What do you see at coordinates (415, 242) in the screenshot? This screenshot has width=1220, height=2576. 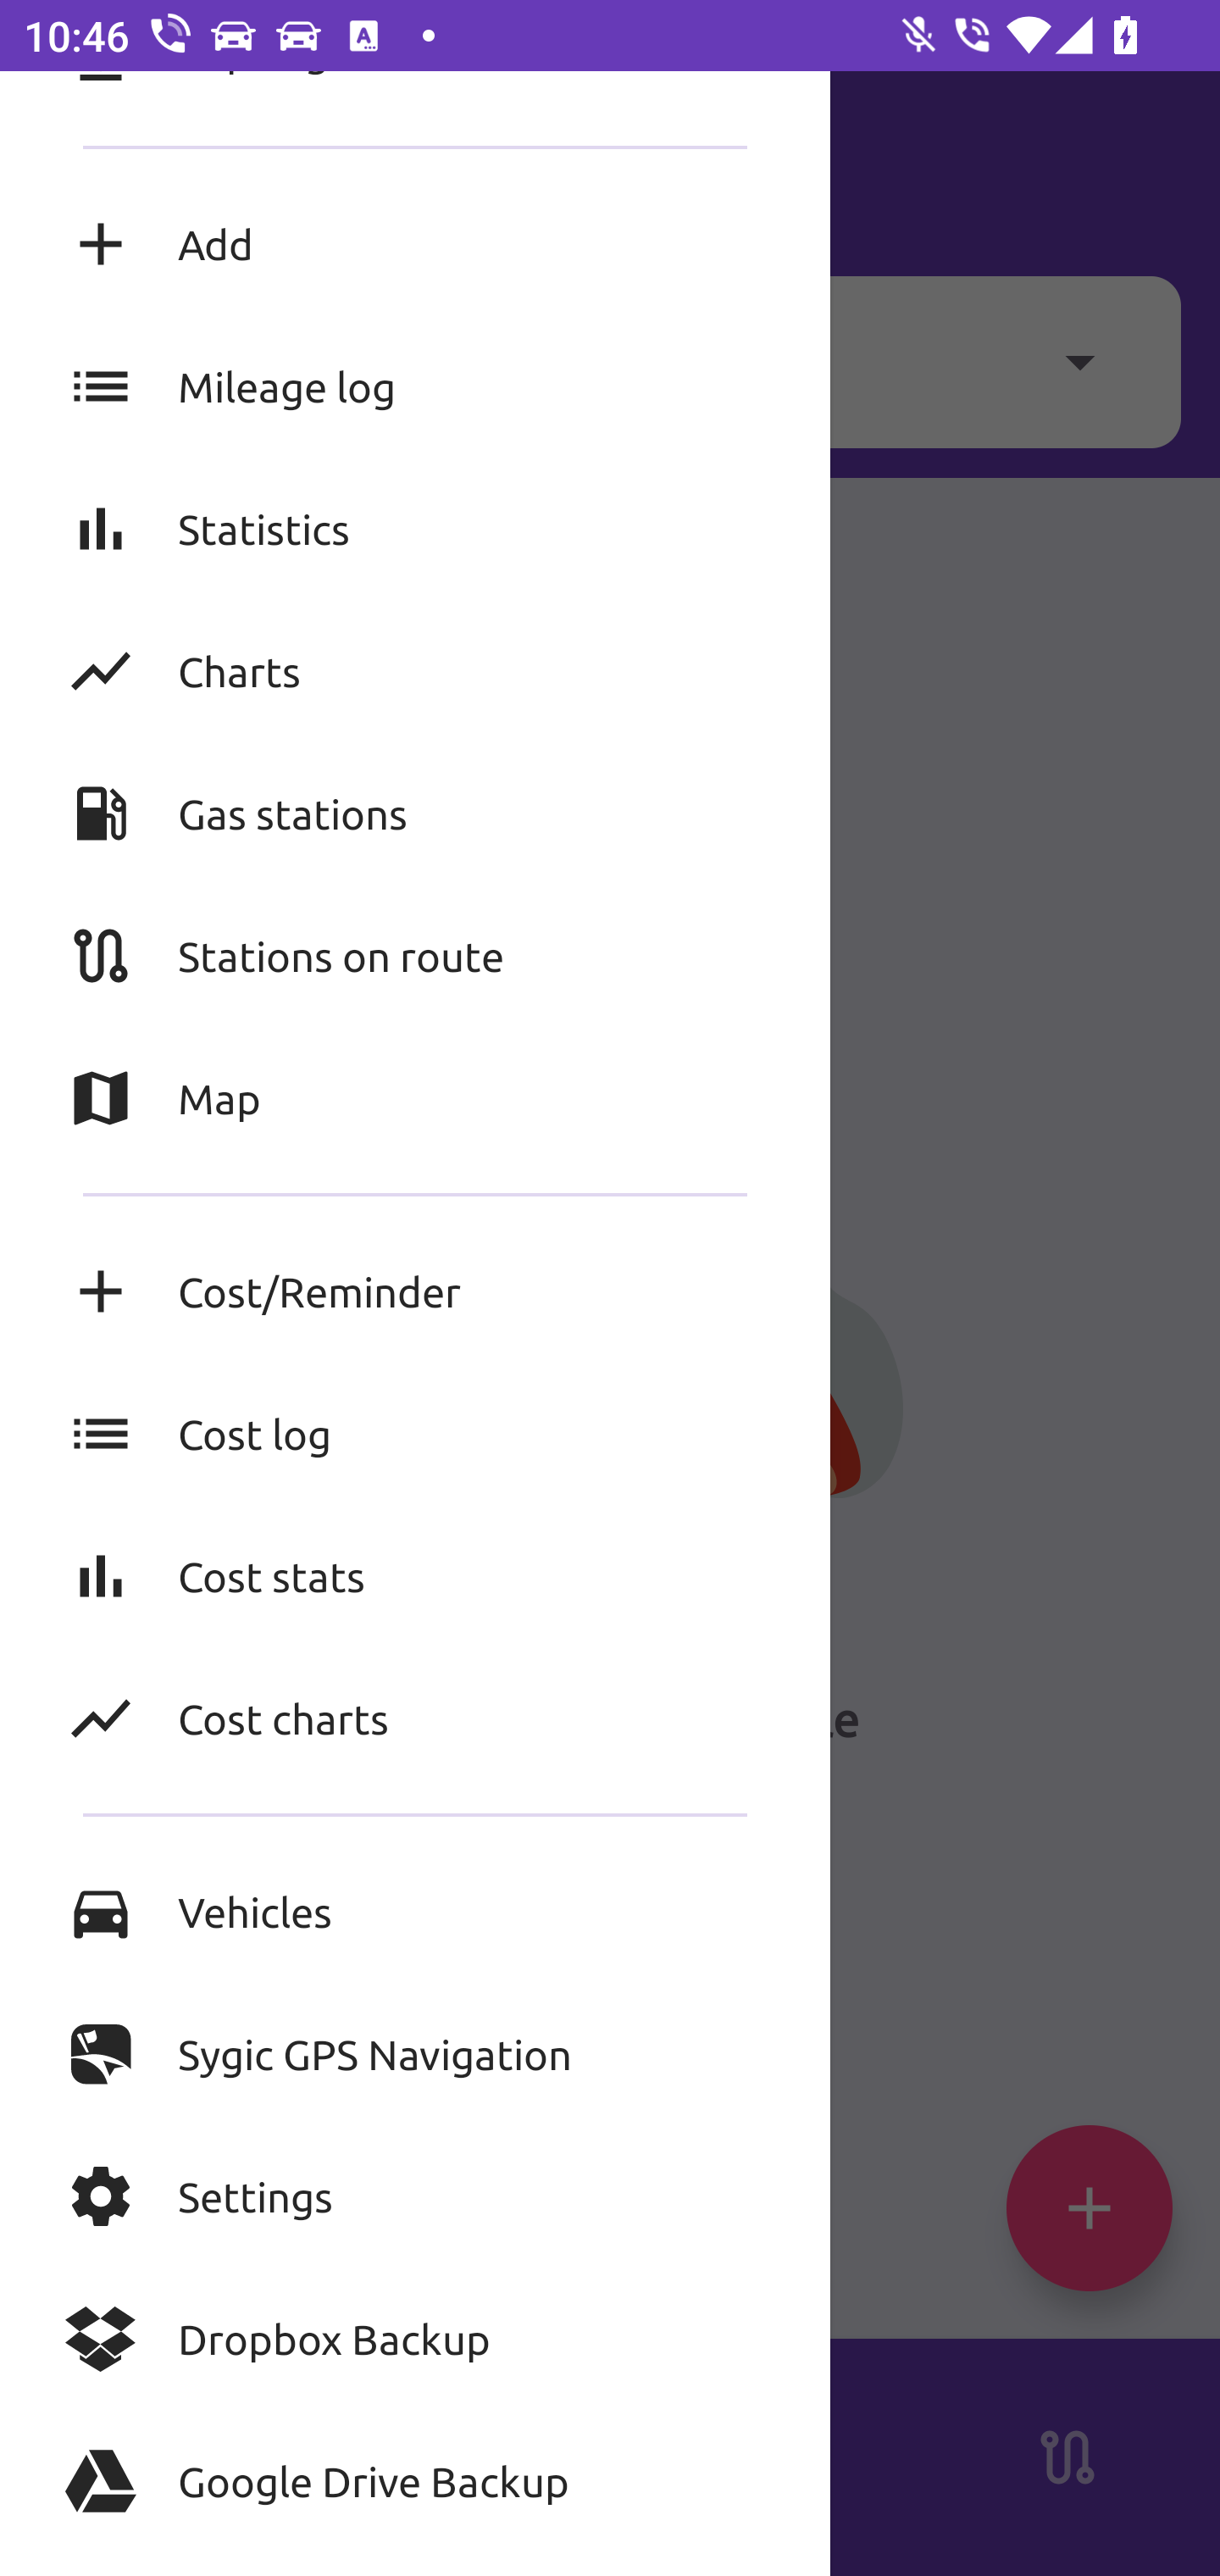 I see `Add` at bounding box center [415, 242].